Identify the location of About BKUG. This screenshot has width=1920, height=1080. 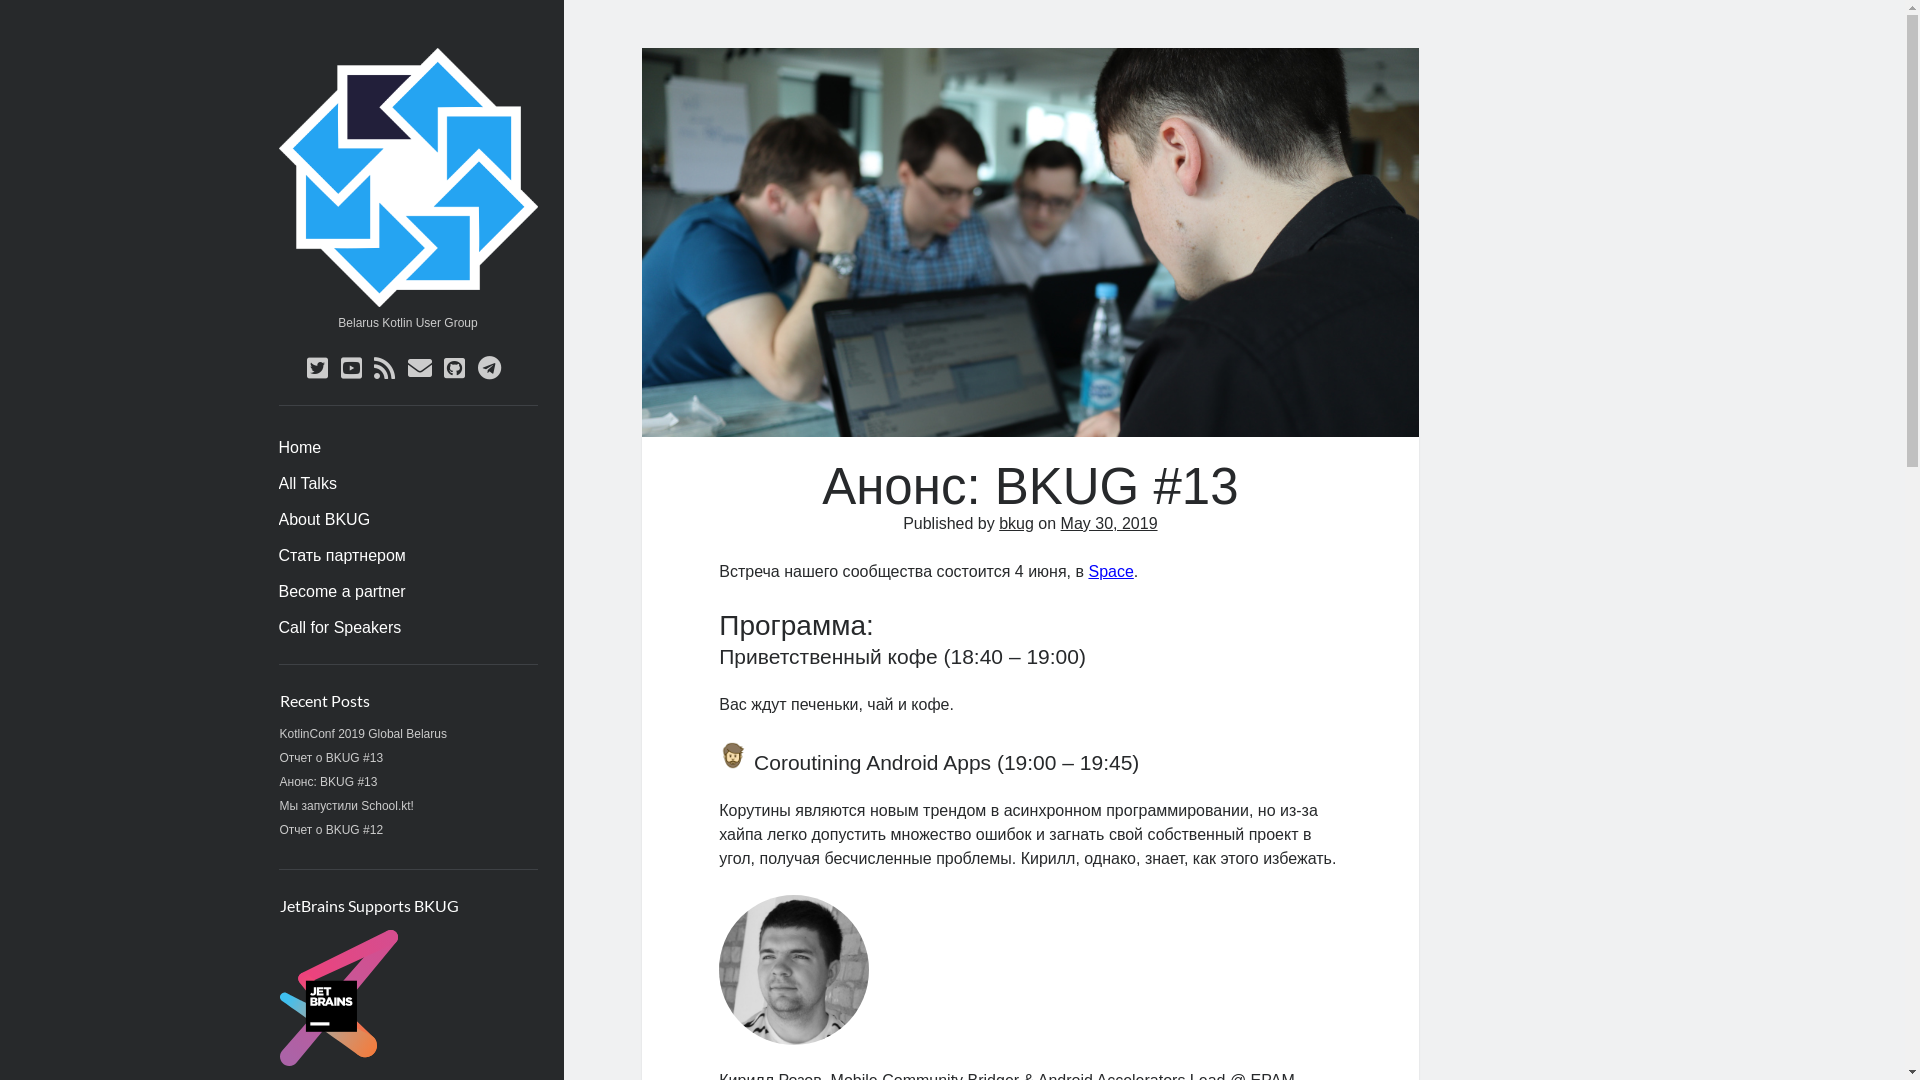
(324, 520).